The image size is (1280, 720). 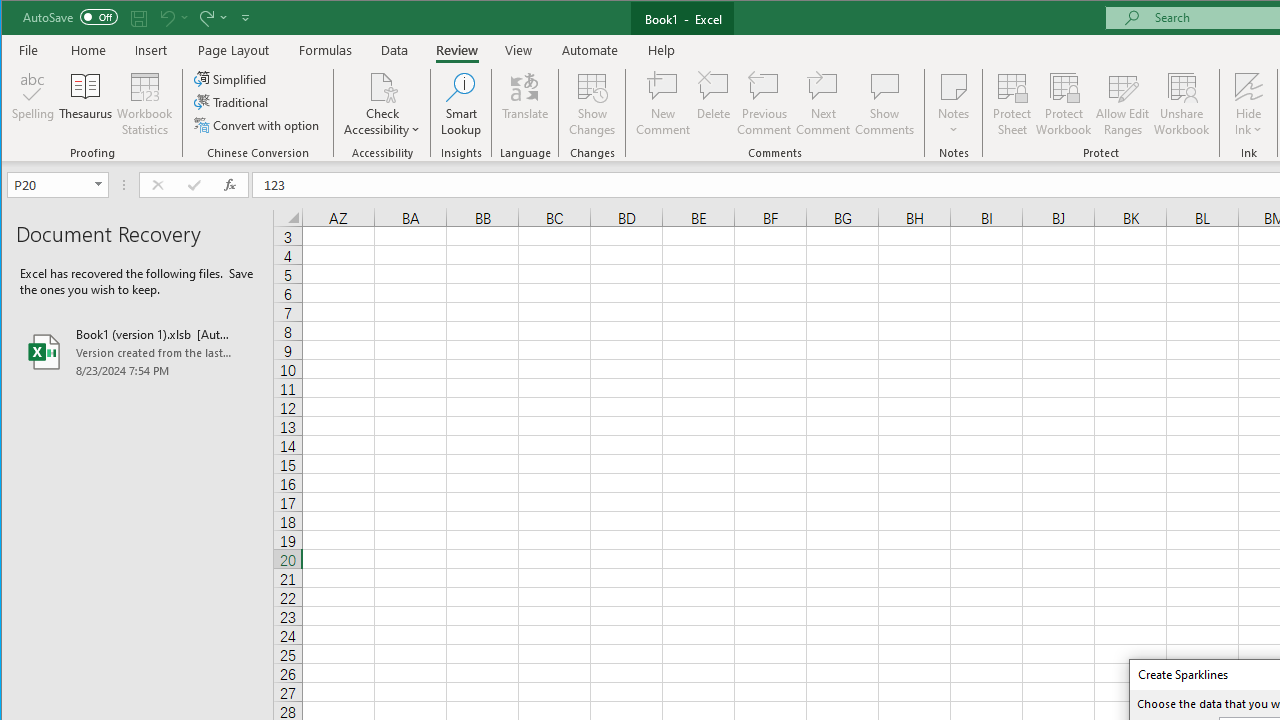 What do you see at coordinates (525, 104) in the screenshot?
I see `Translate` at bounding box center [525, 104].